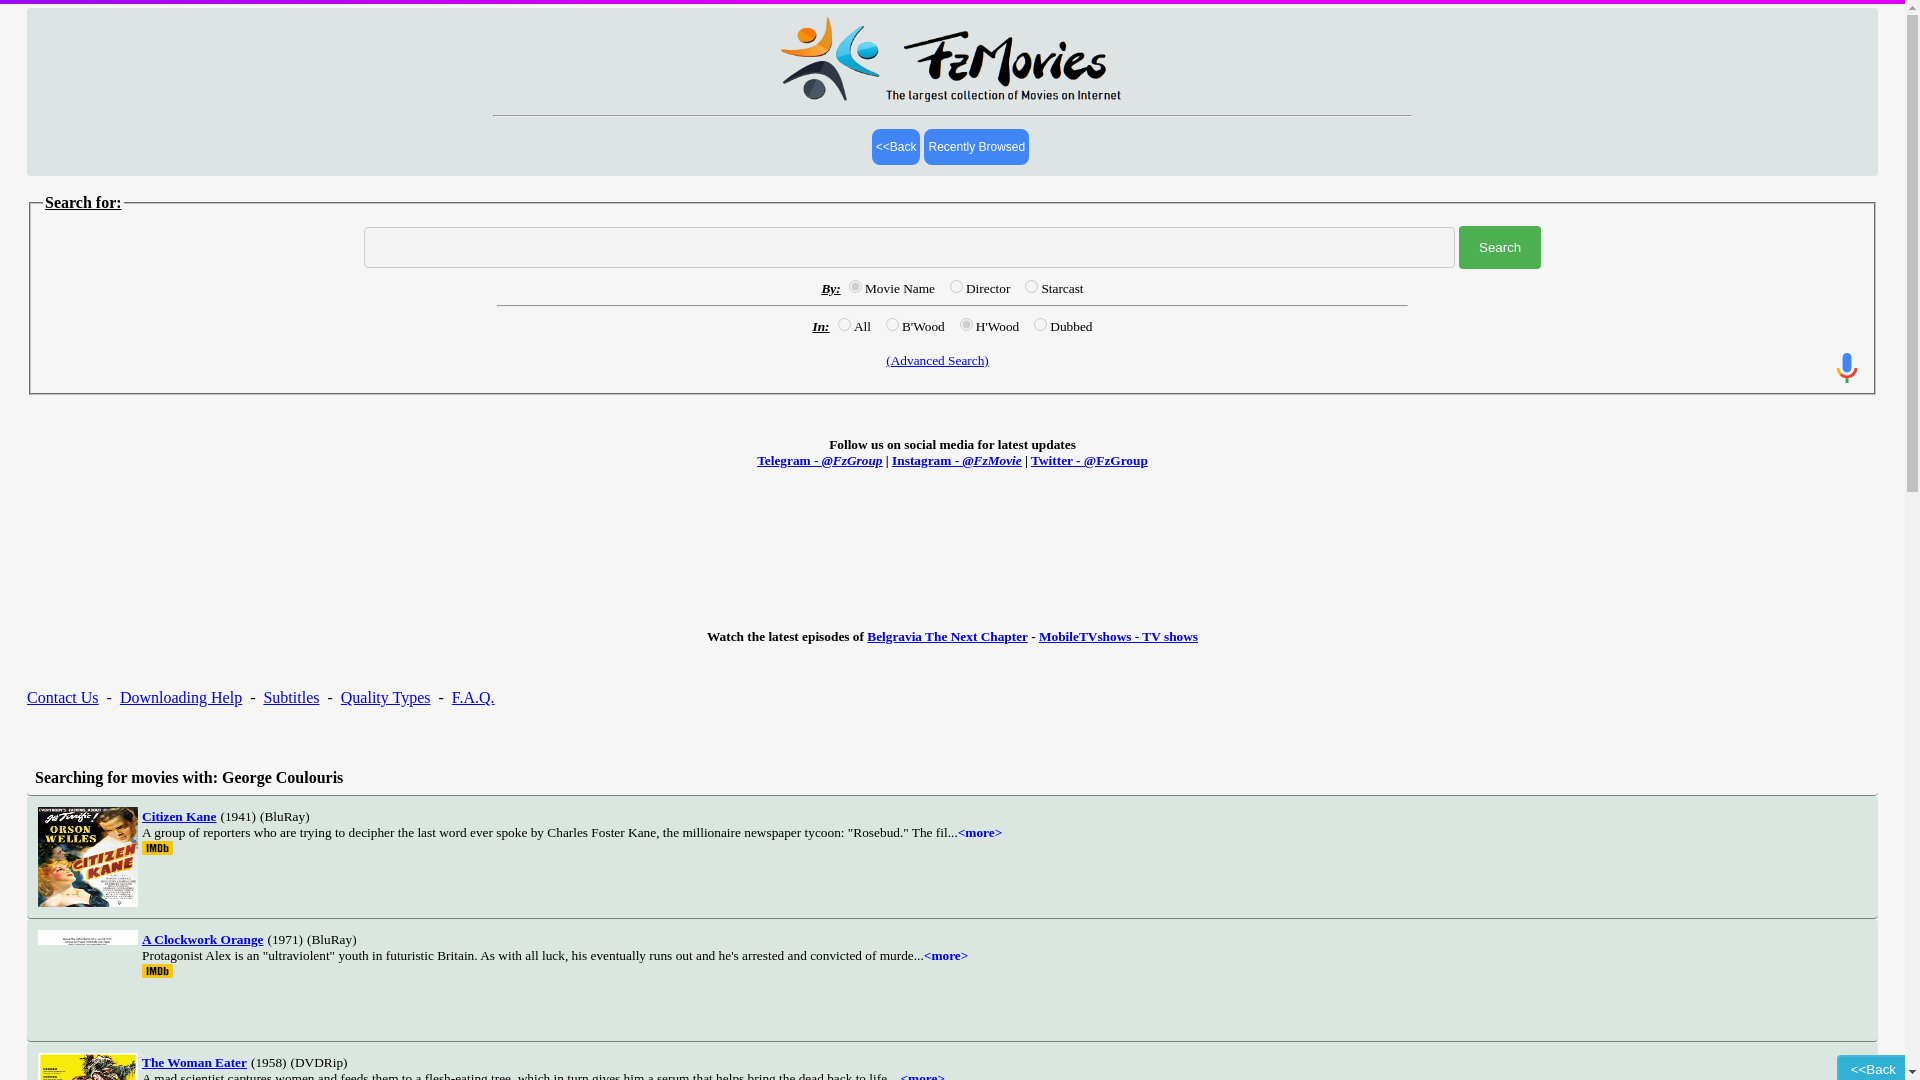 The height and width of the screenshot is (1080, 1920). What do you see at coordinates (947, 636) in the screenshot?
I see `Belgravia The Next Chapter` at bounding box center [947, 636].